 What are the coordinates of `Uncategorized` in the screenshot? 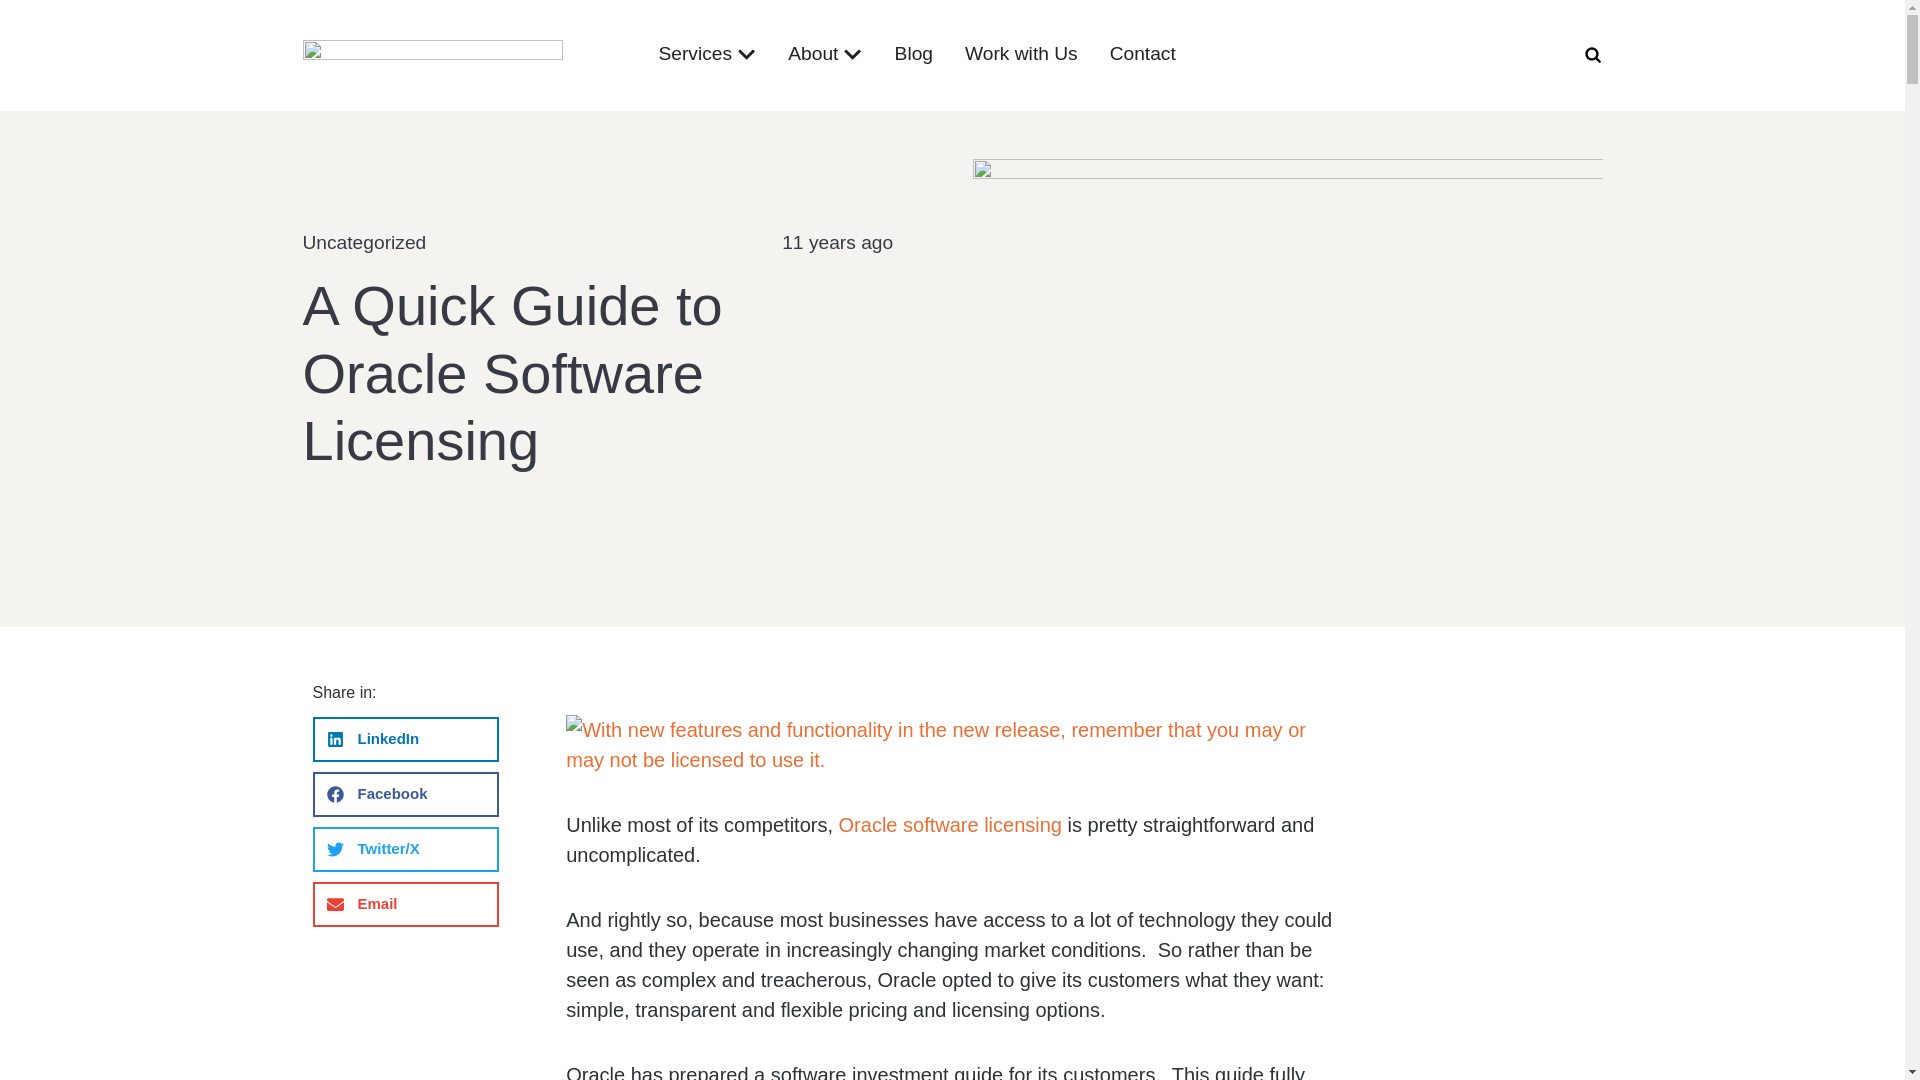 It's located at (364, 242).